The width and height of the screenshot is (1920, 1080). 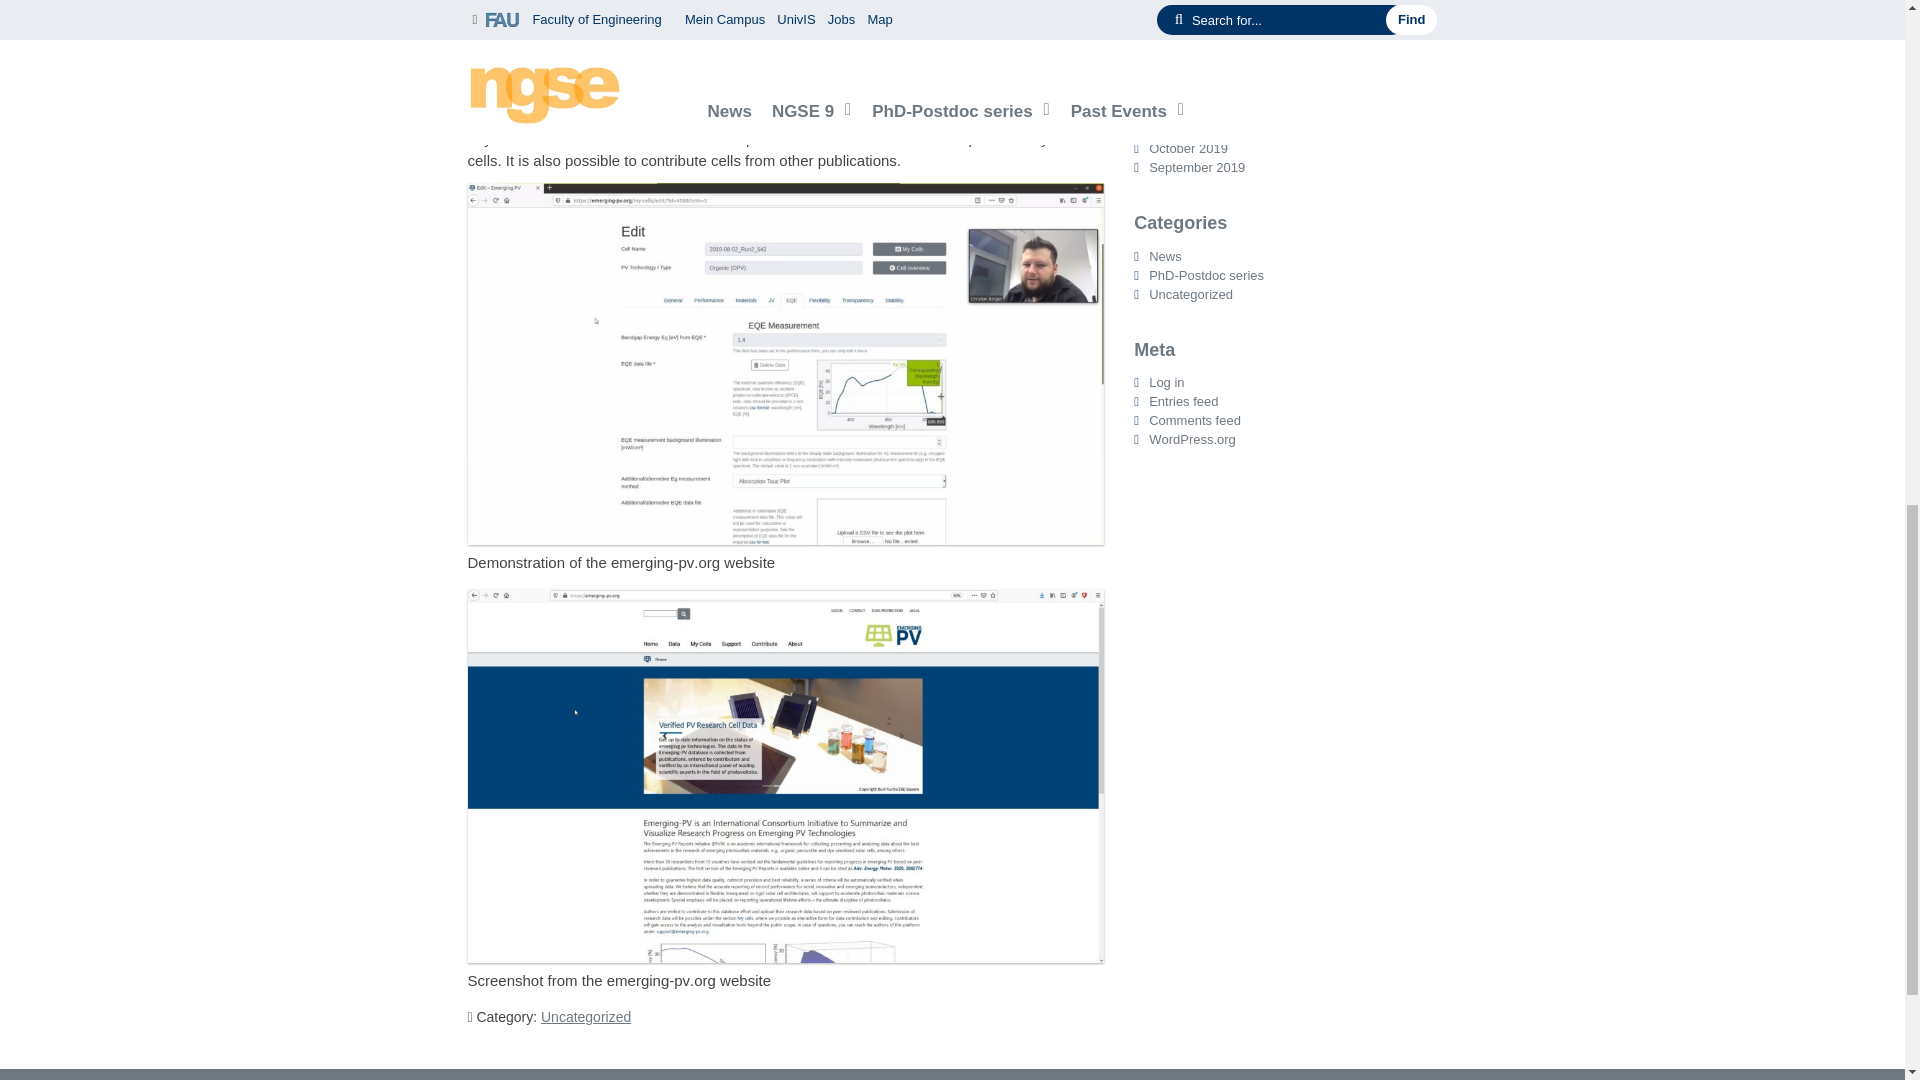 I want to click on Uncategorized, so click(x=586, y=1016).